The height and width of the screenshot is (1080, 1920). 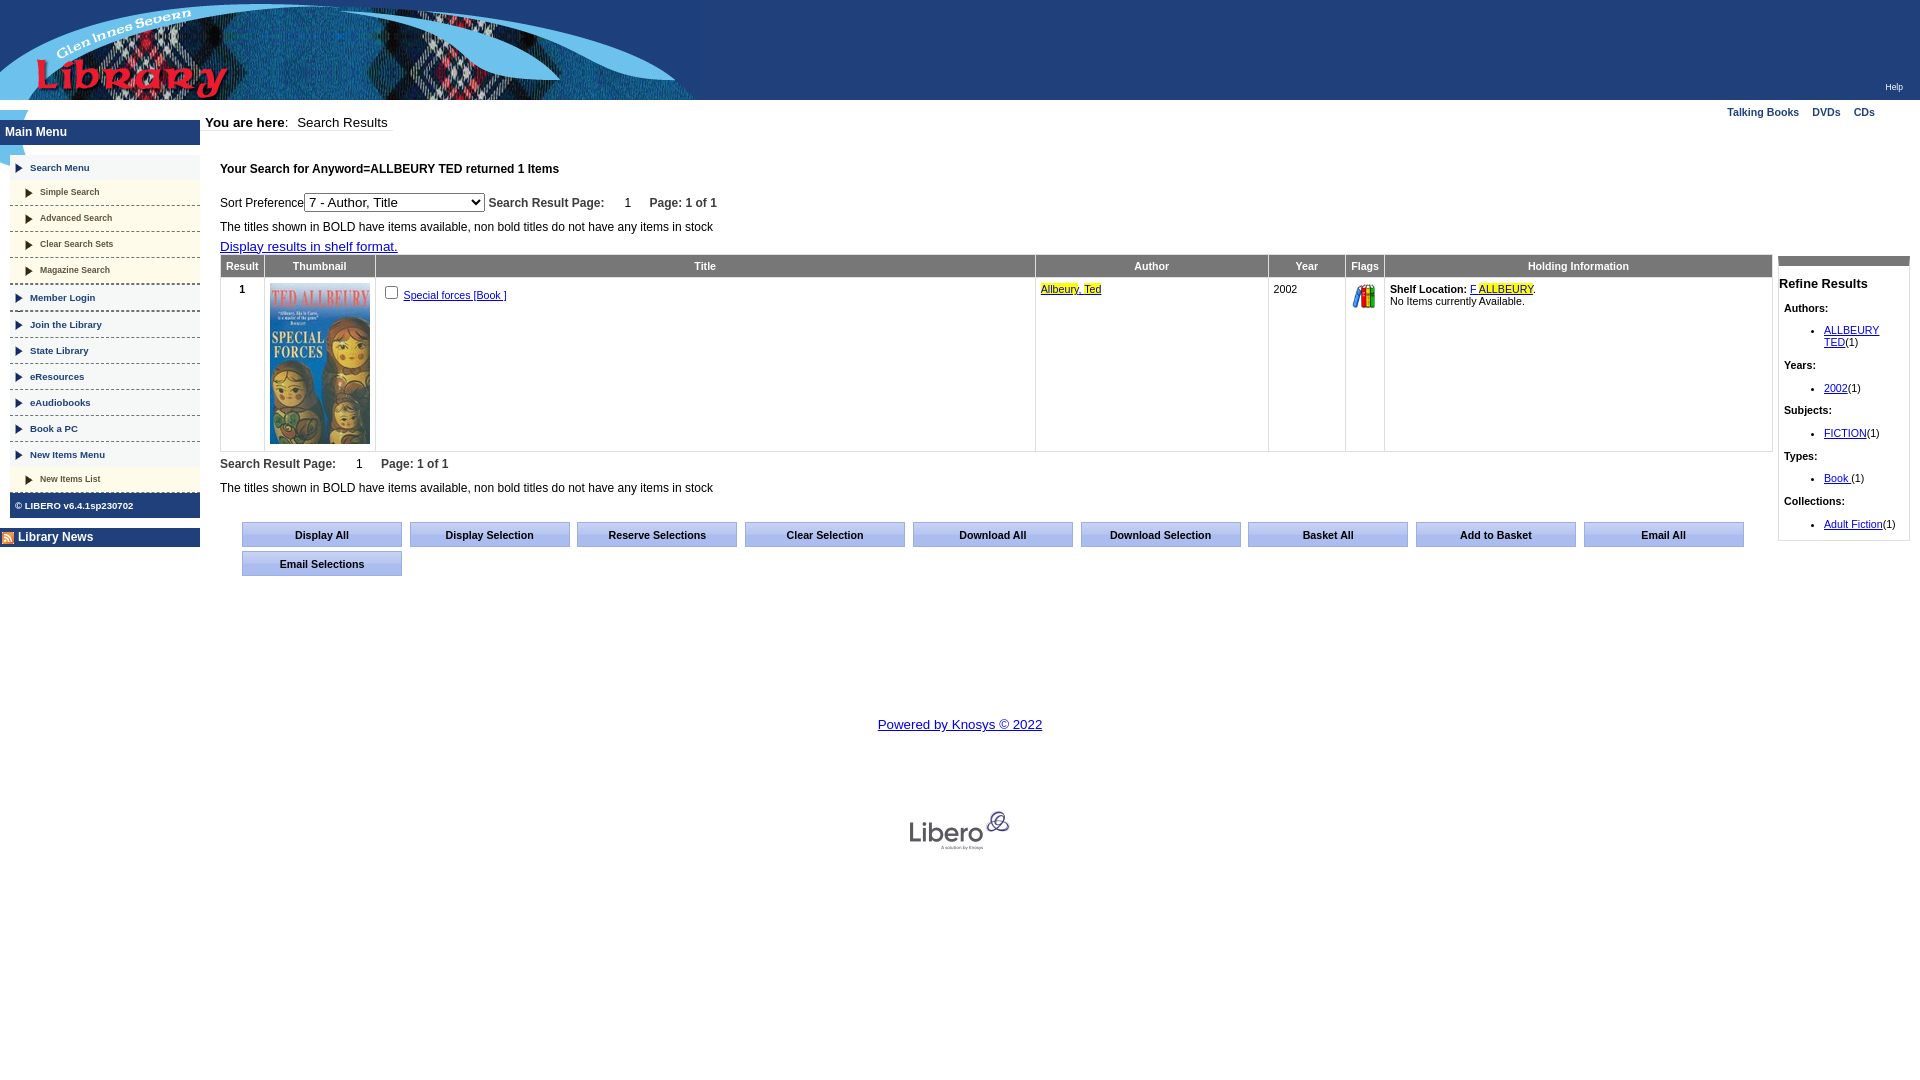 I want to click on State Library, so click(x=105, y=351).